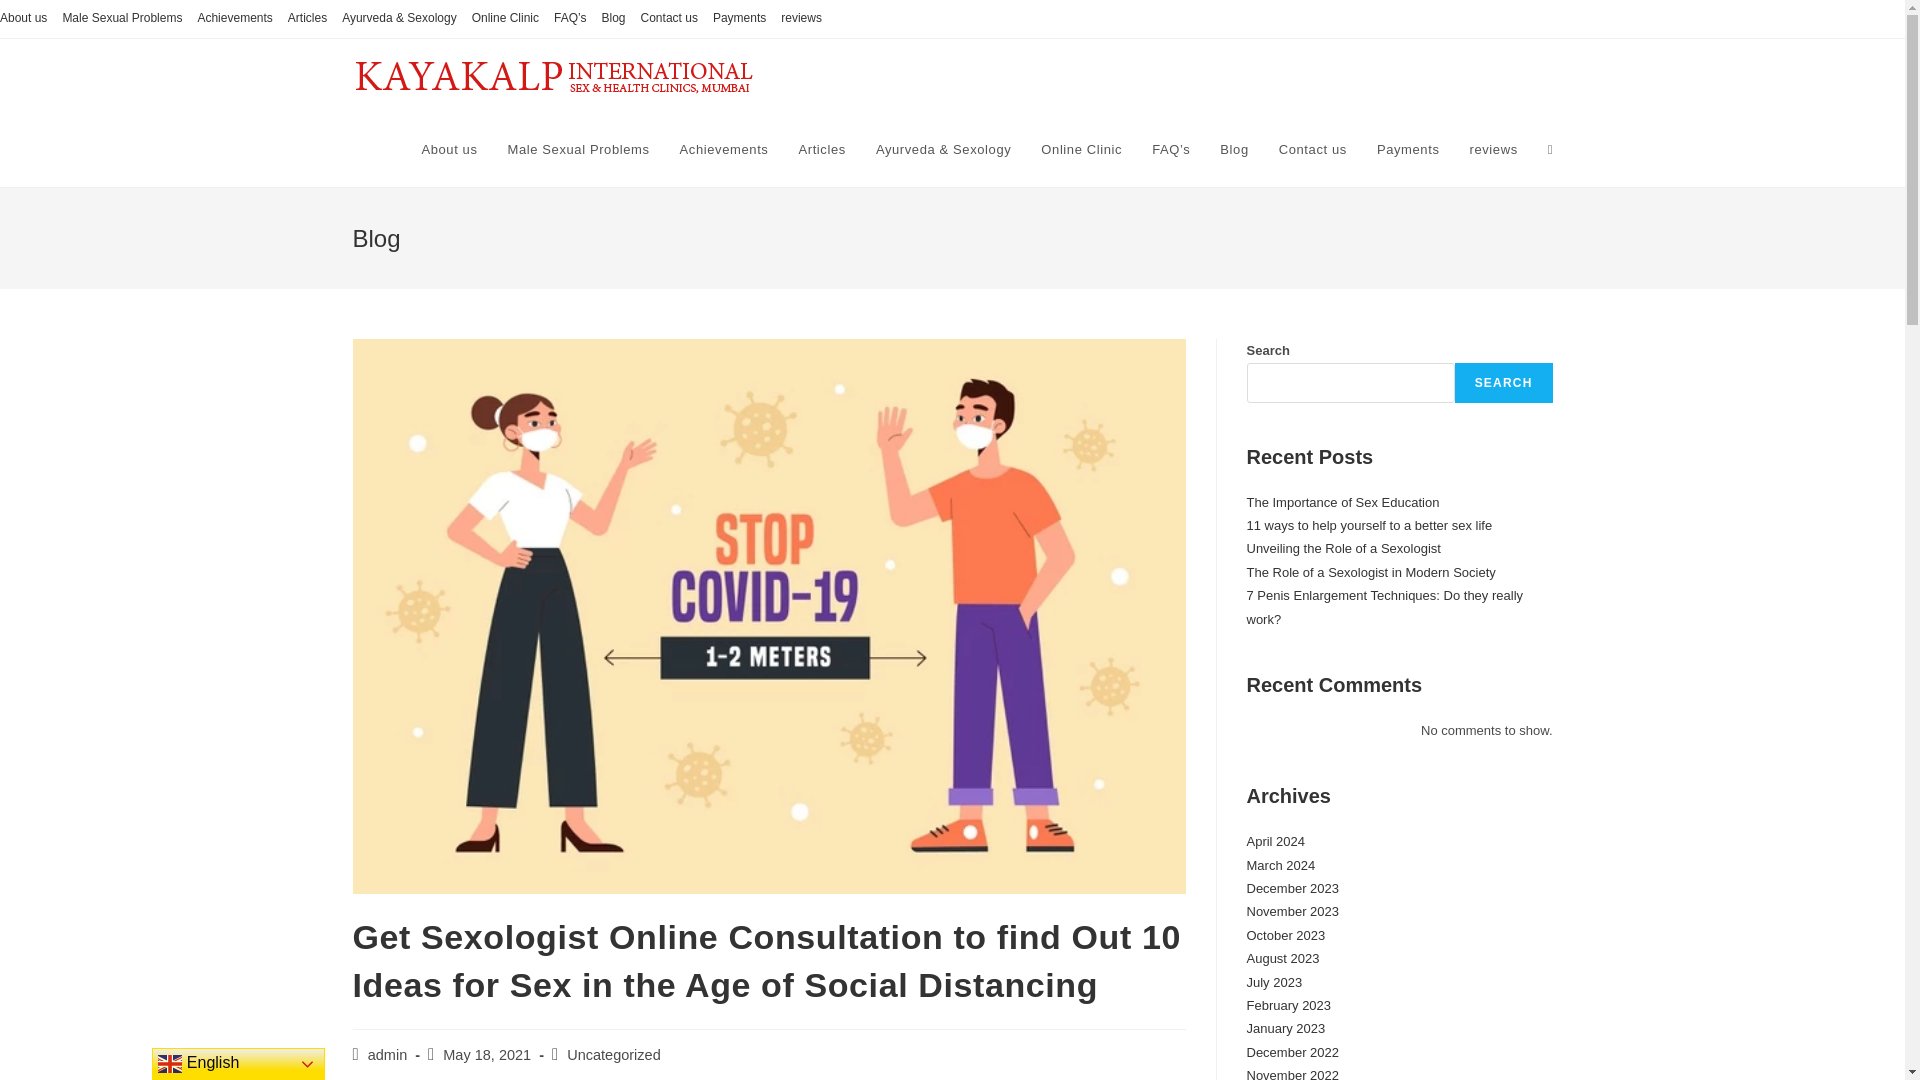  I want to click on About us, so click(23, 18).